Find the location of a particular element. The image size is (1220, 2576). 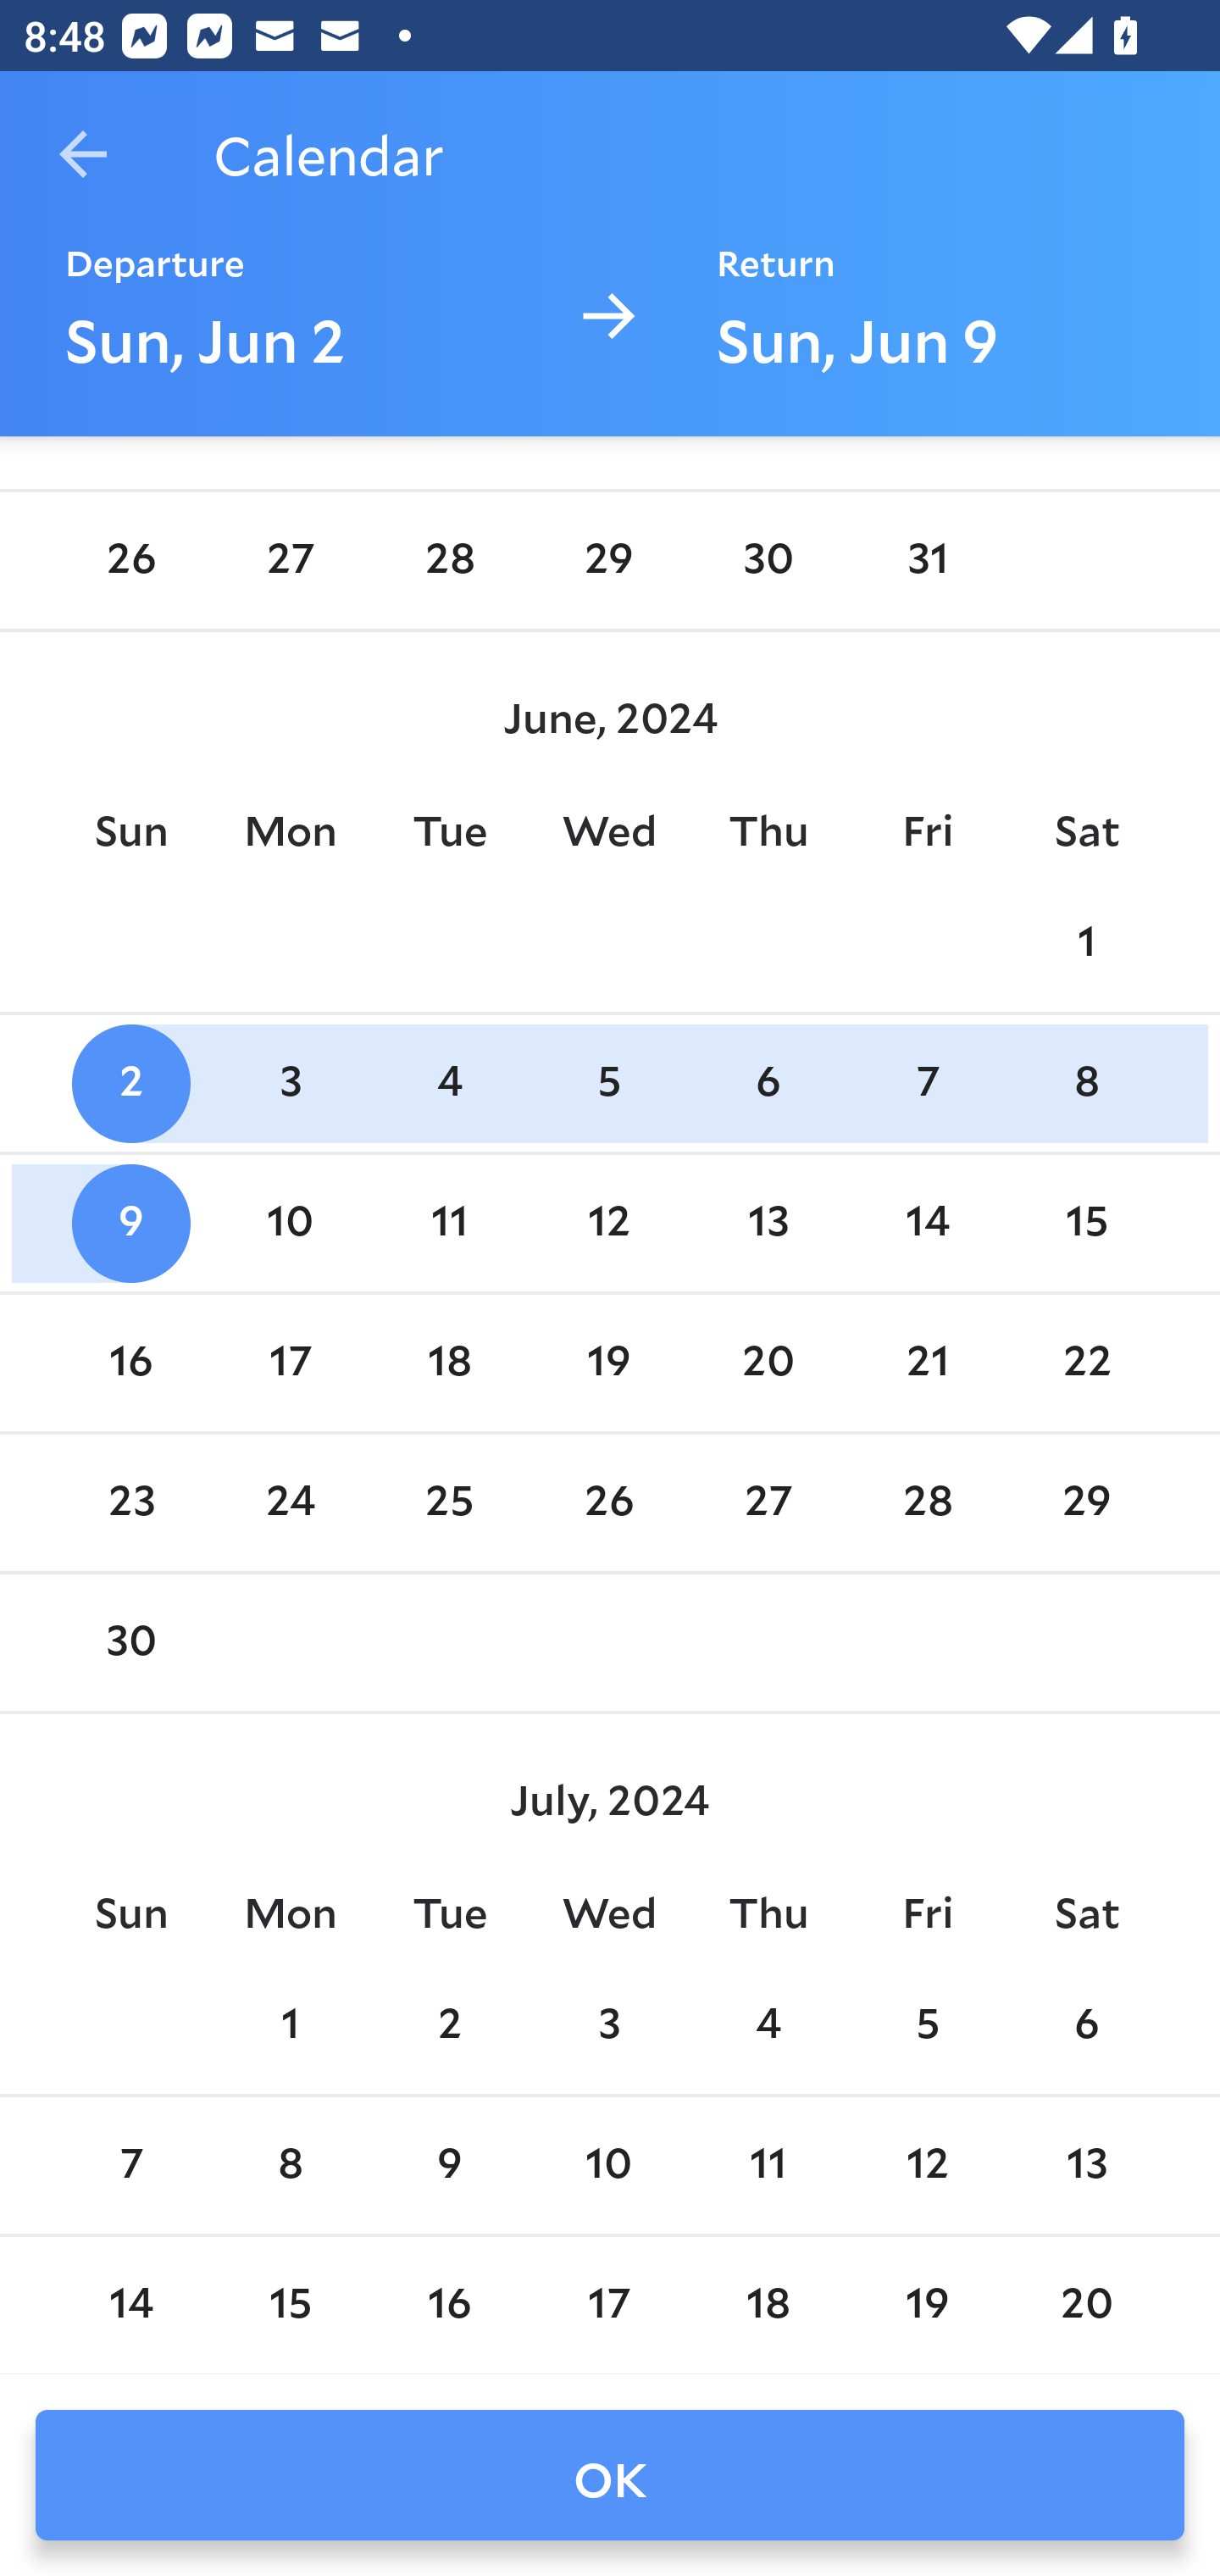

18 is located at coordinates (449, 1363).